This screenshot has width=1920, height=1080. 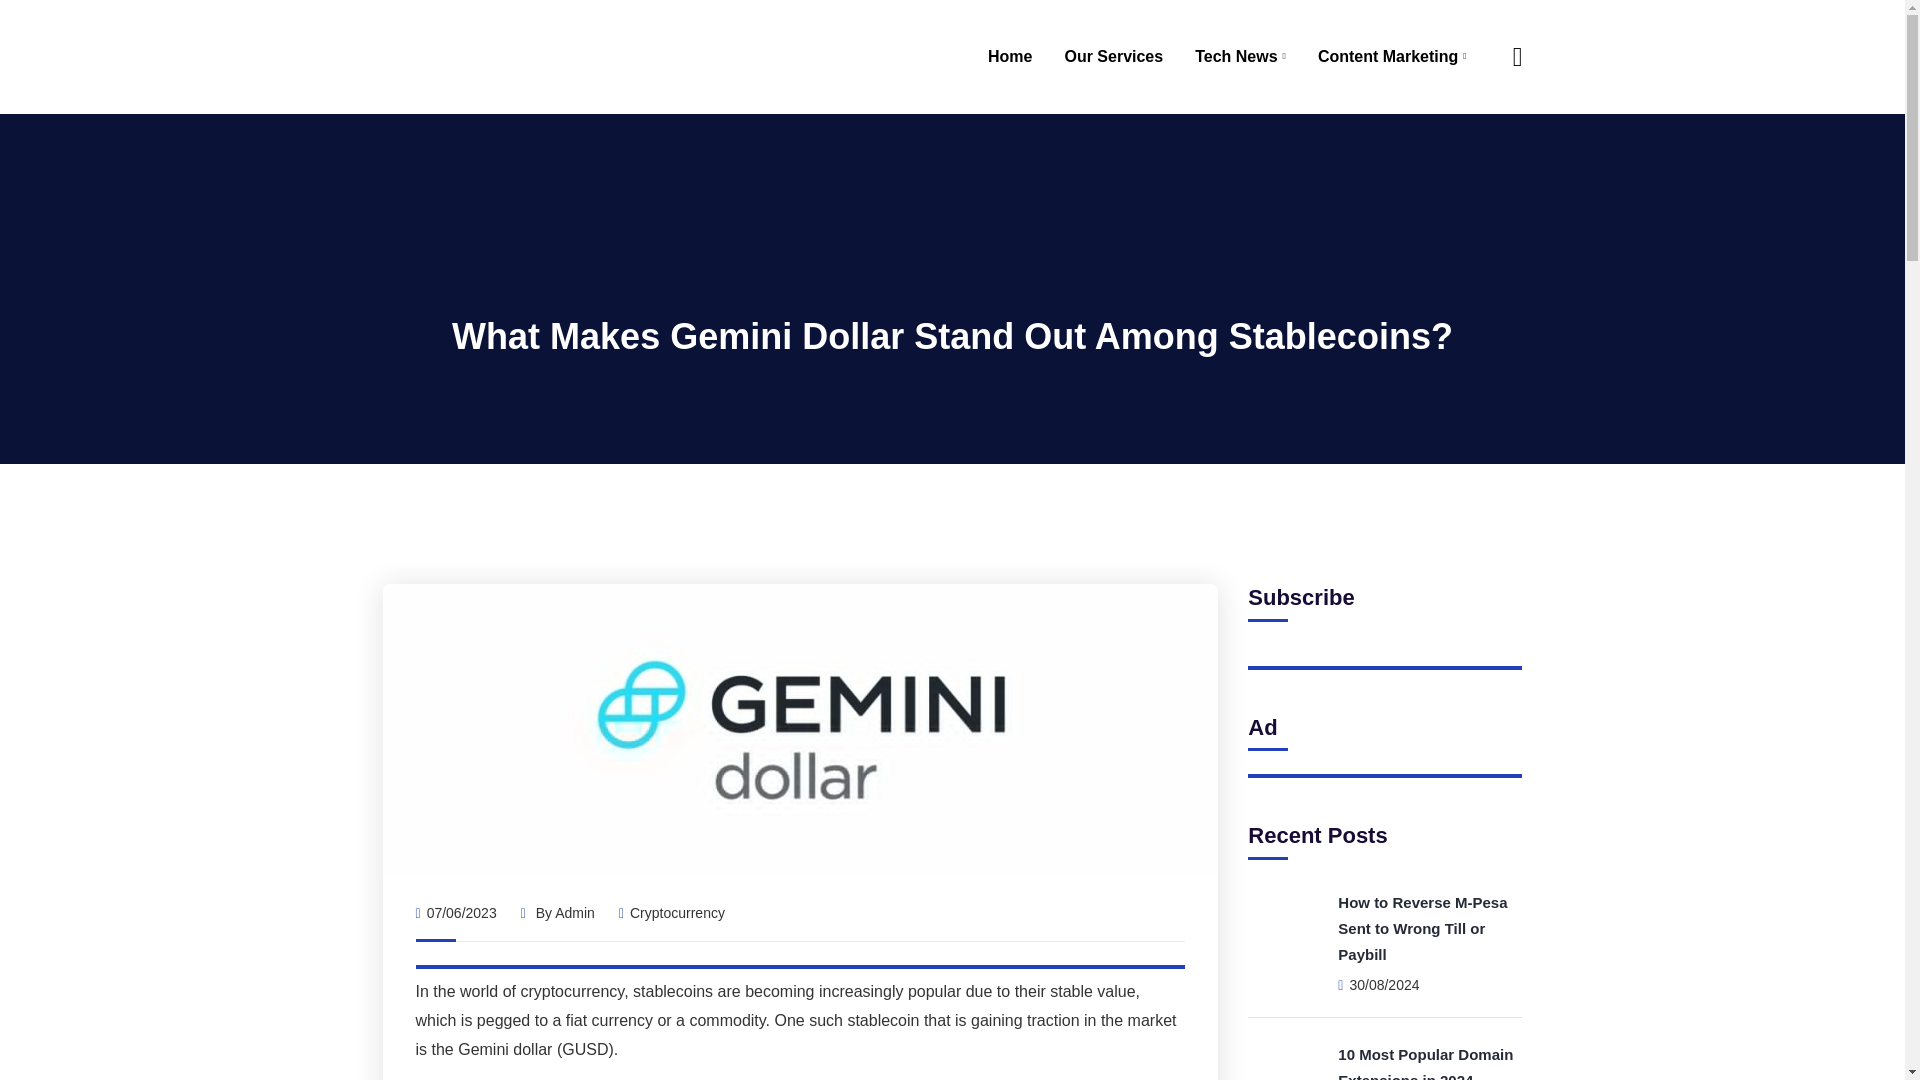 I want to click on Our Services, so click(x=1113, y=57).